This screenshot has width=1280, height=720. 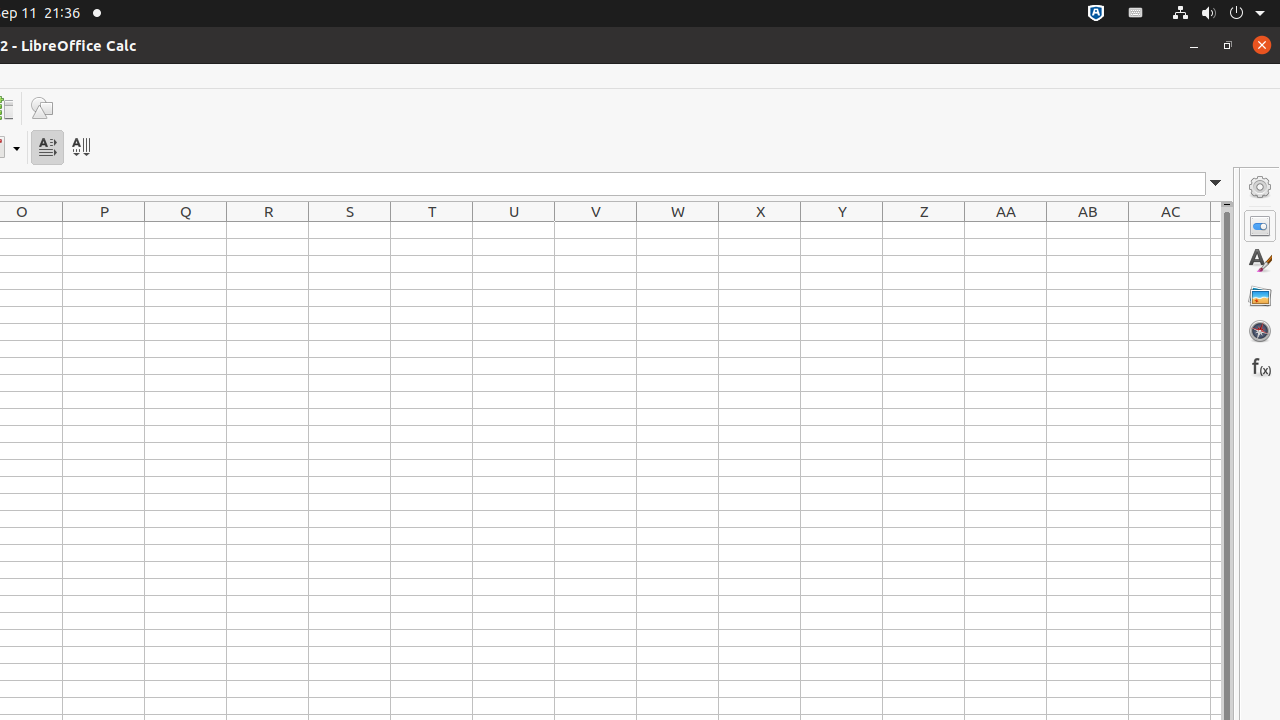 What do you see at coordinates (186, 230) in the screenshot?
I see `Q1` at bounding box center [186, 230].